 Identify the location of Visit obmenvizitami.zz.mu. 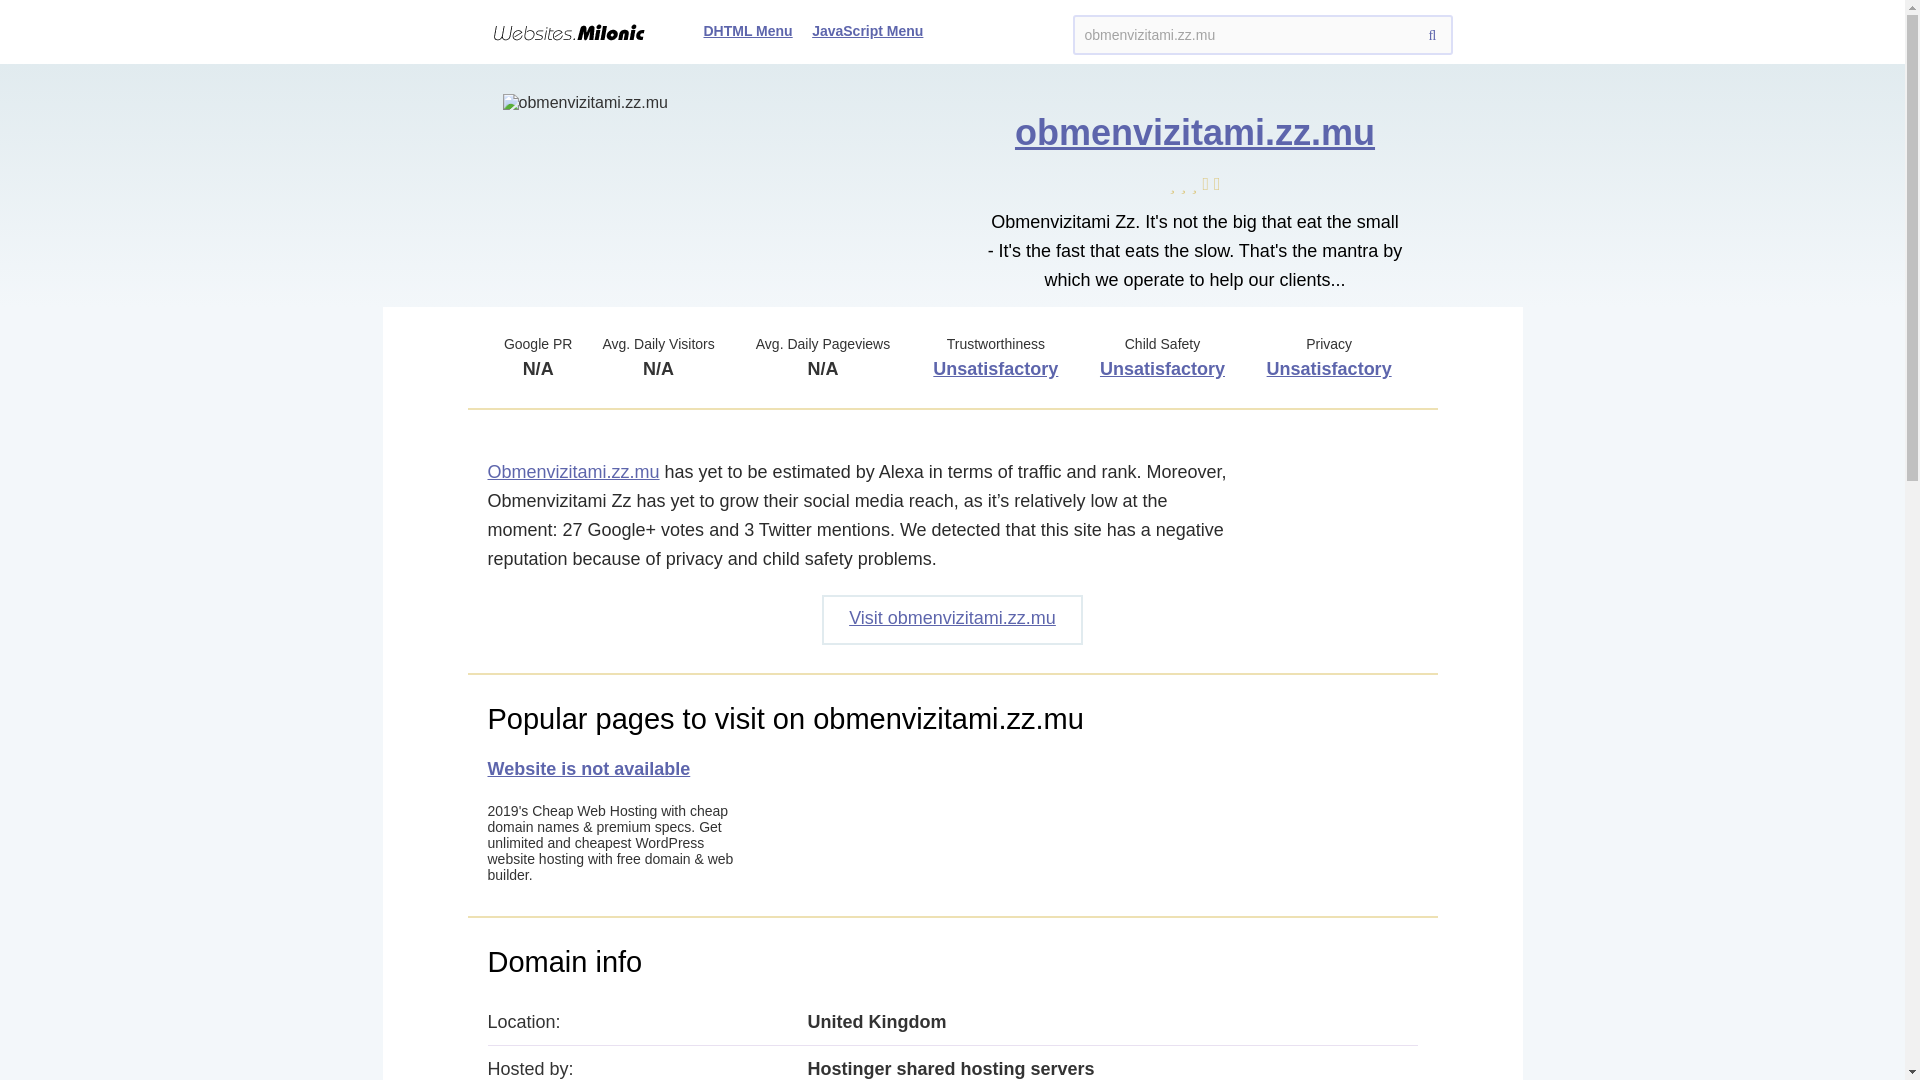
(952, 620).